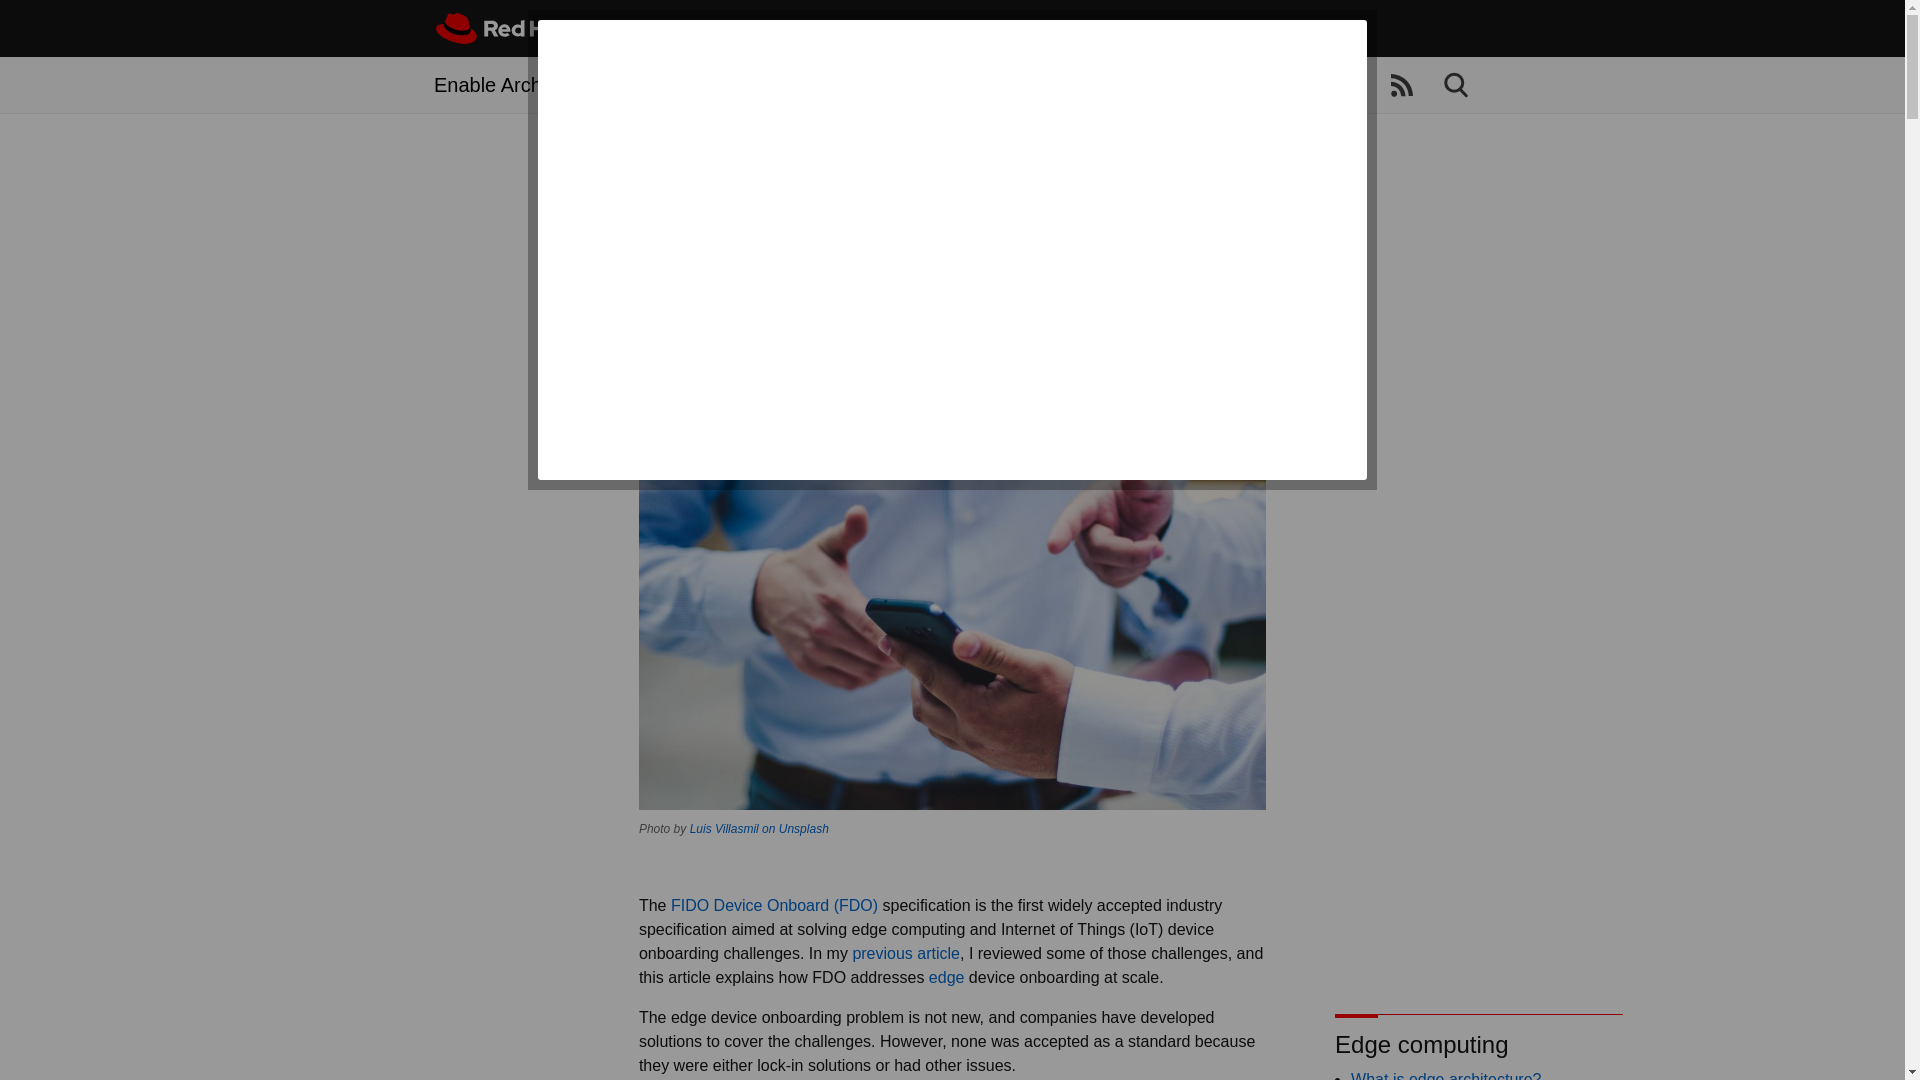 This screenshot has height=1080, width=1920. Describe the element at coordinates (1446, 1076) in the screenshot. I see `What is edge architecture?` at that location.